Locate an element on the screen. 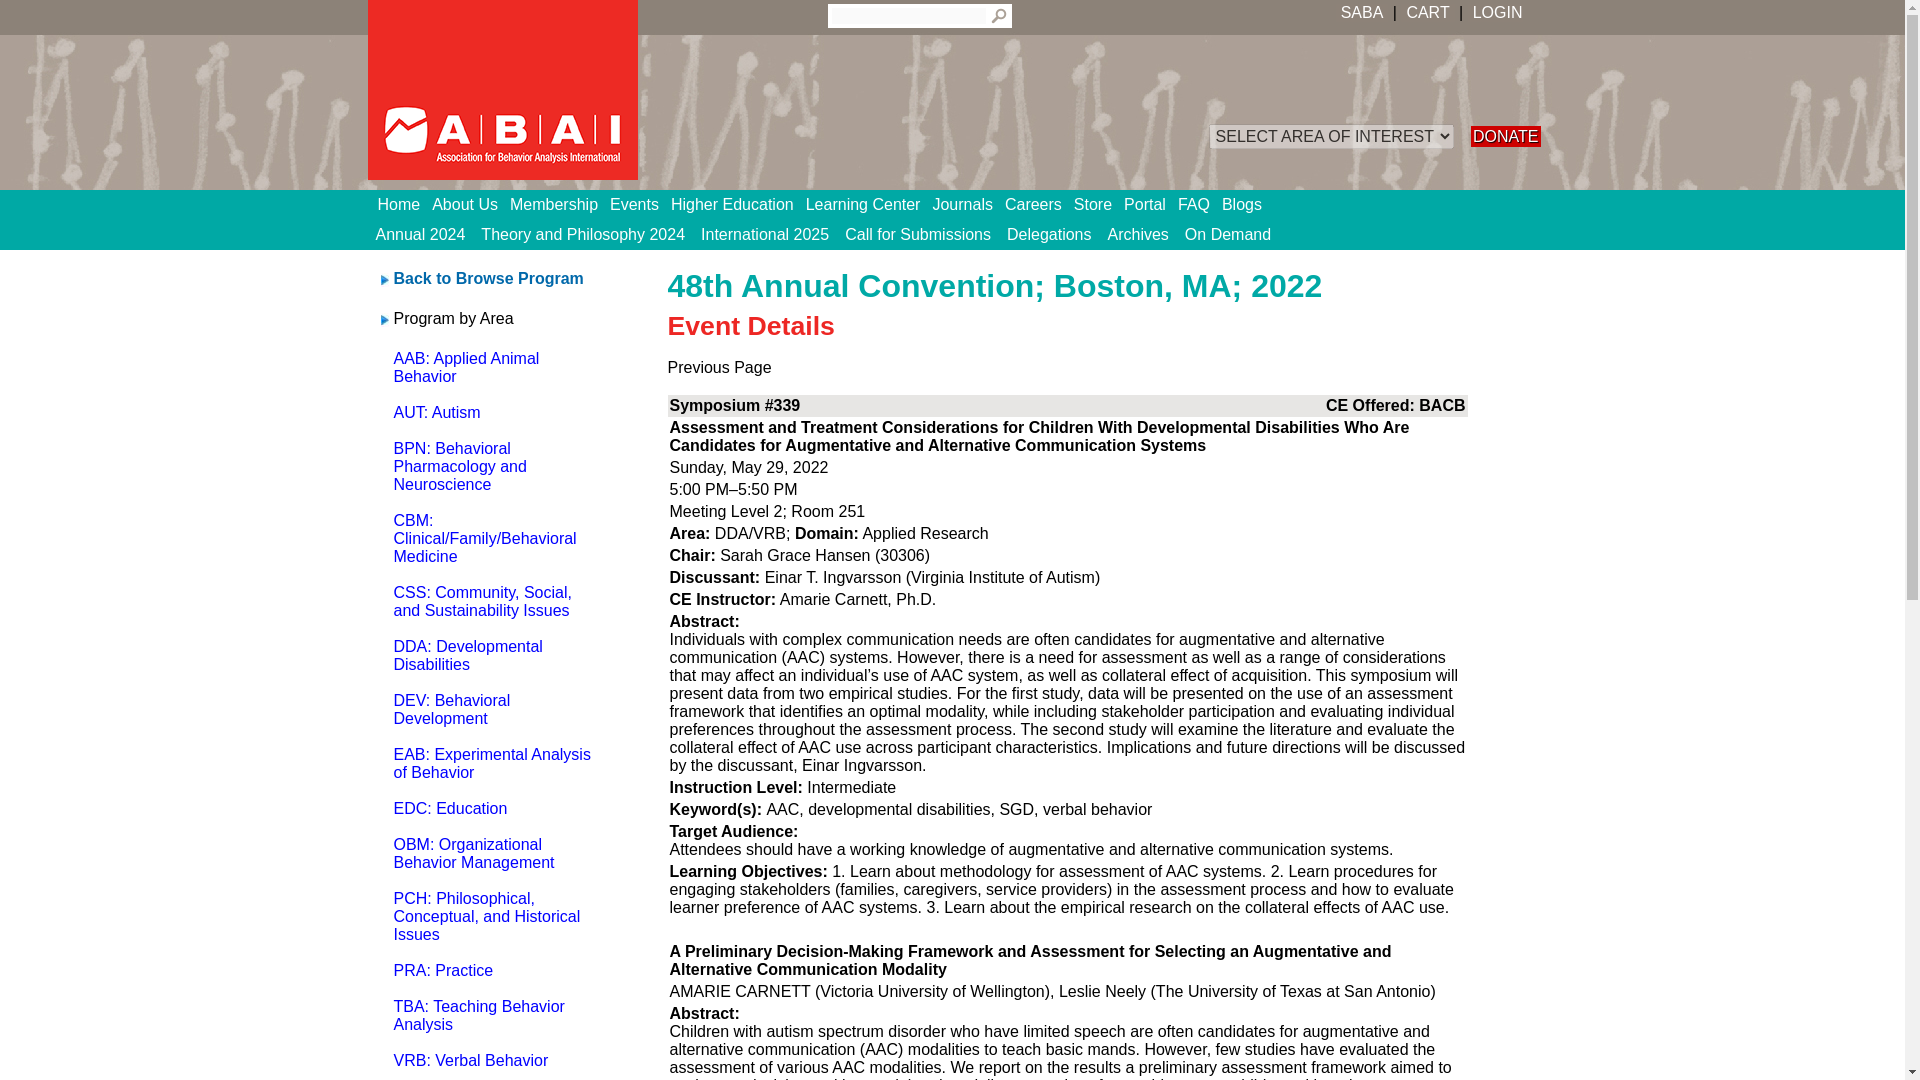 This screenshot has height=1080, width=1920. Delegations is located at coordinates (1049, 234).